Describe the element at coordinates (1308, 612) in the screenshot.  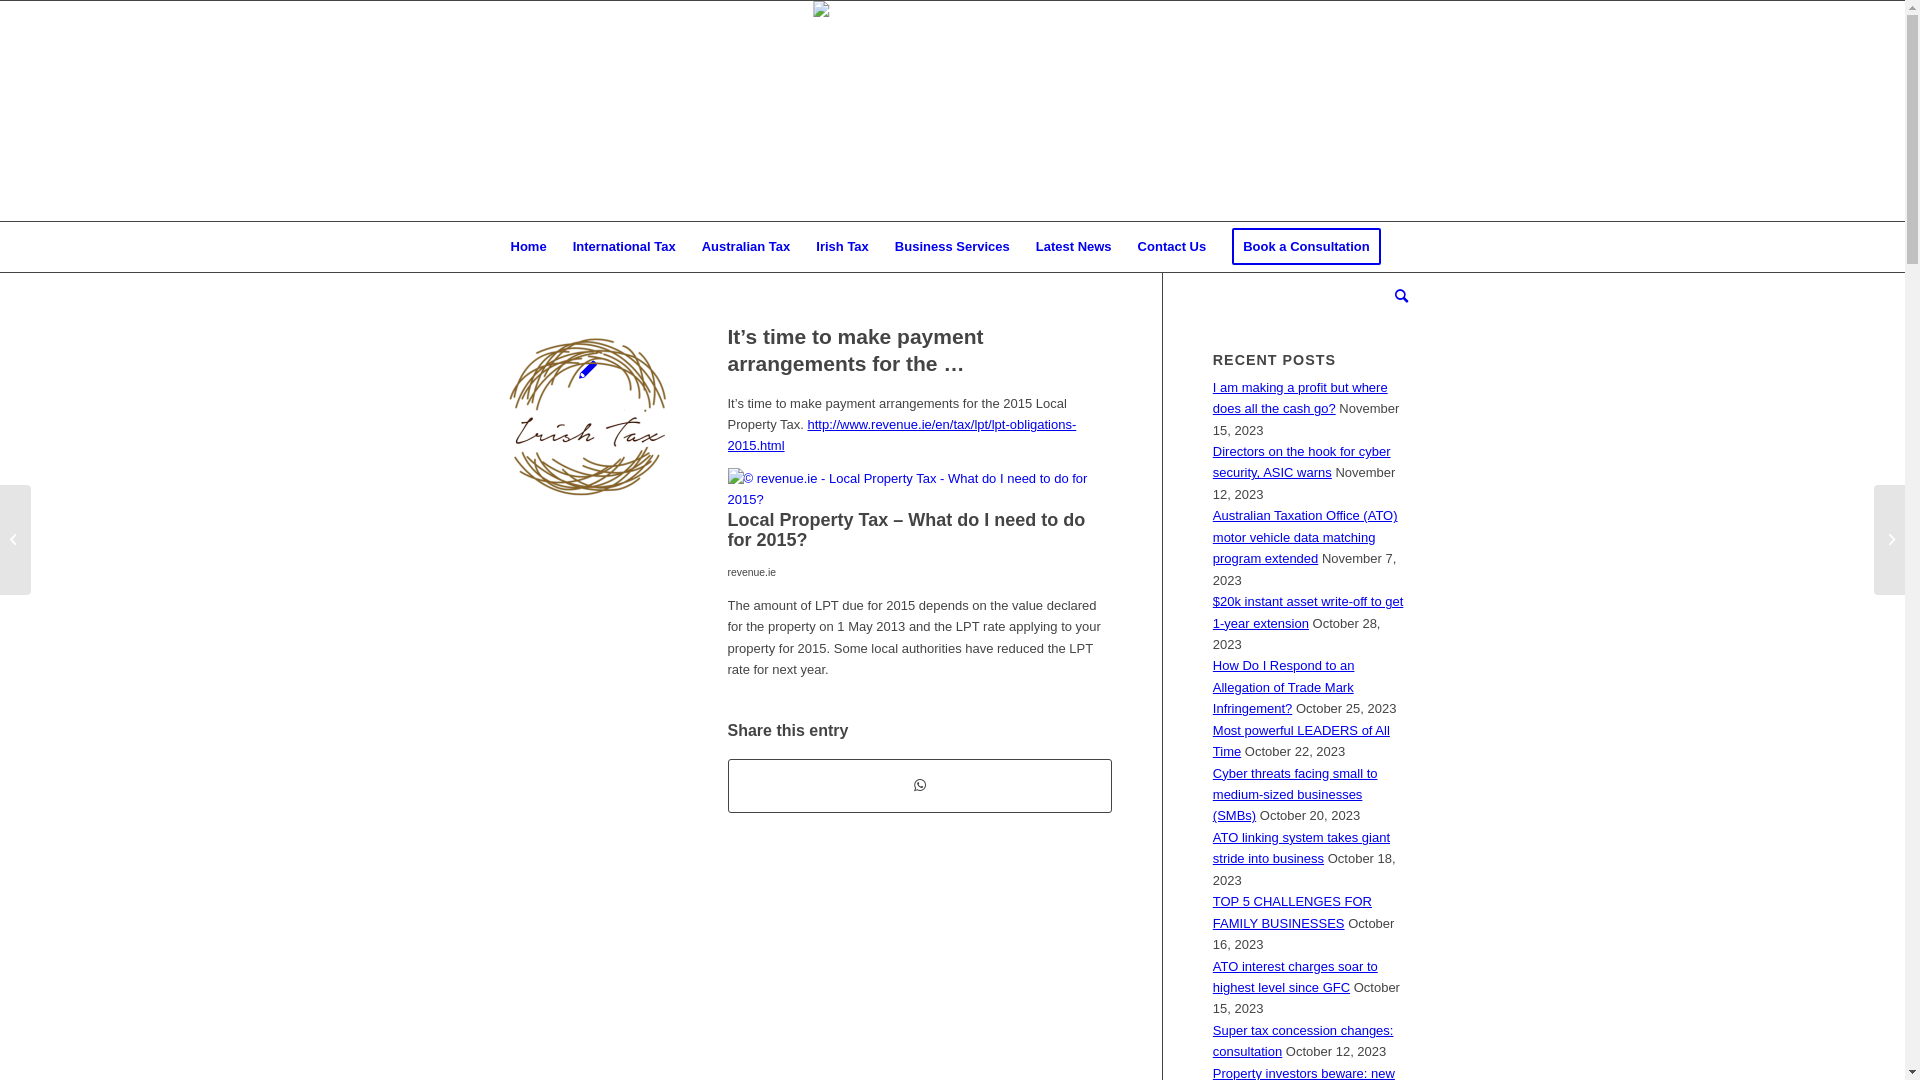
I see `$20k instant asset write-off to get 1-year extension` at that location.